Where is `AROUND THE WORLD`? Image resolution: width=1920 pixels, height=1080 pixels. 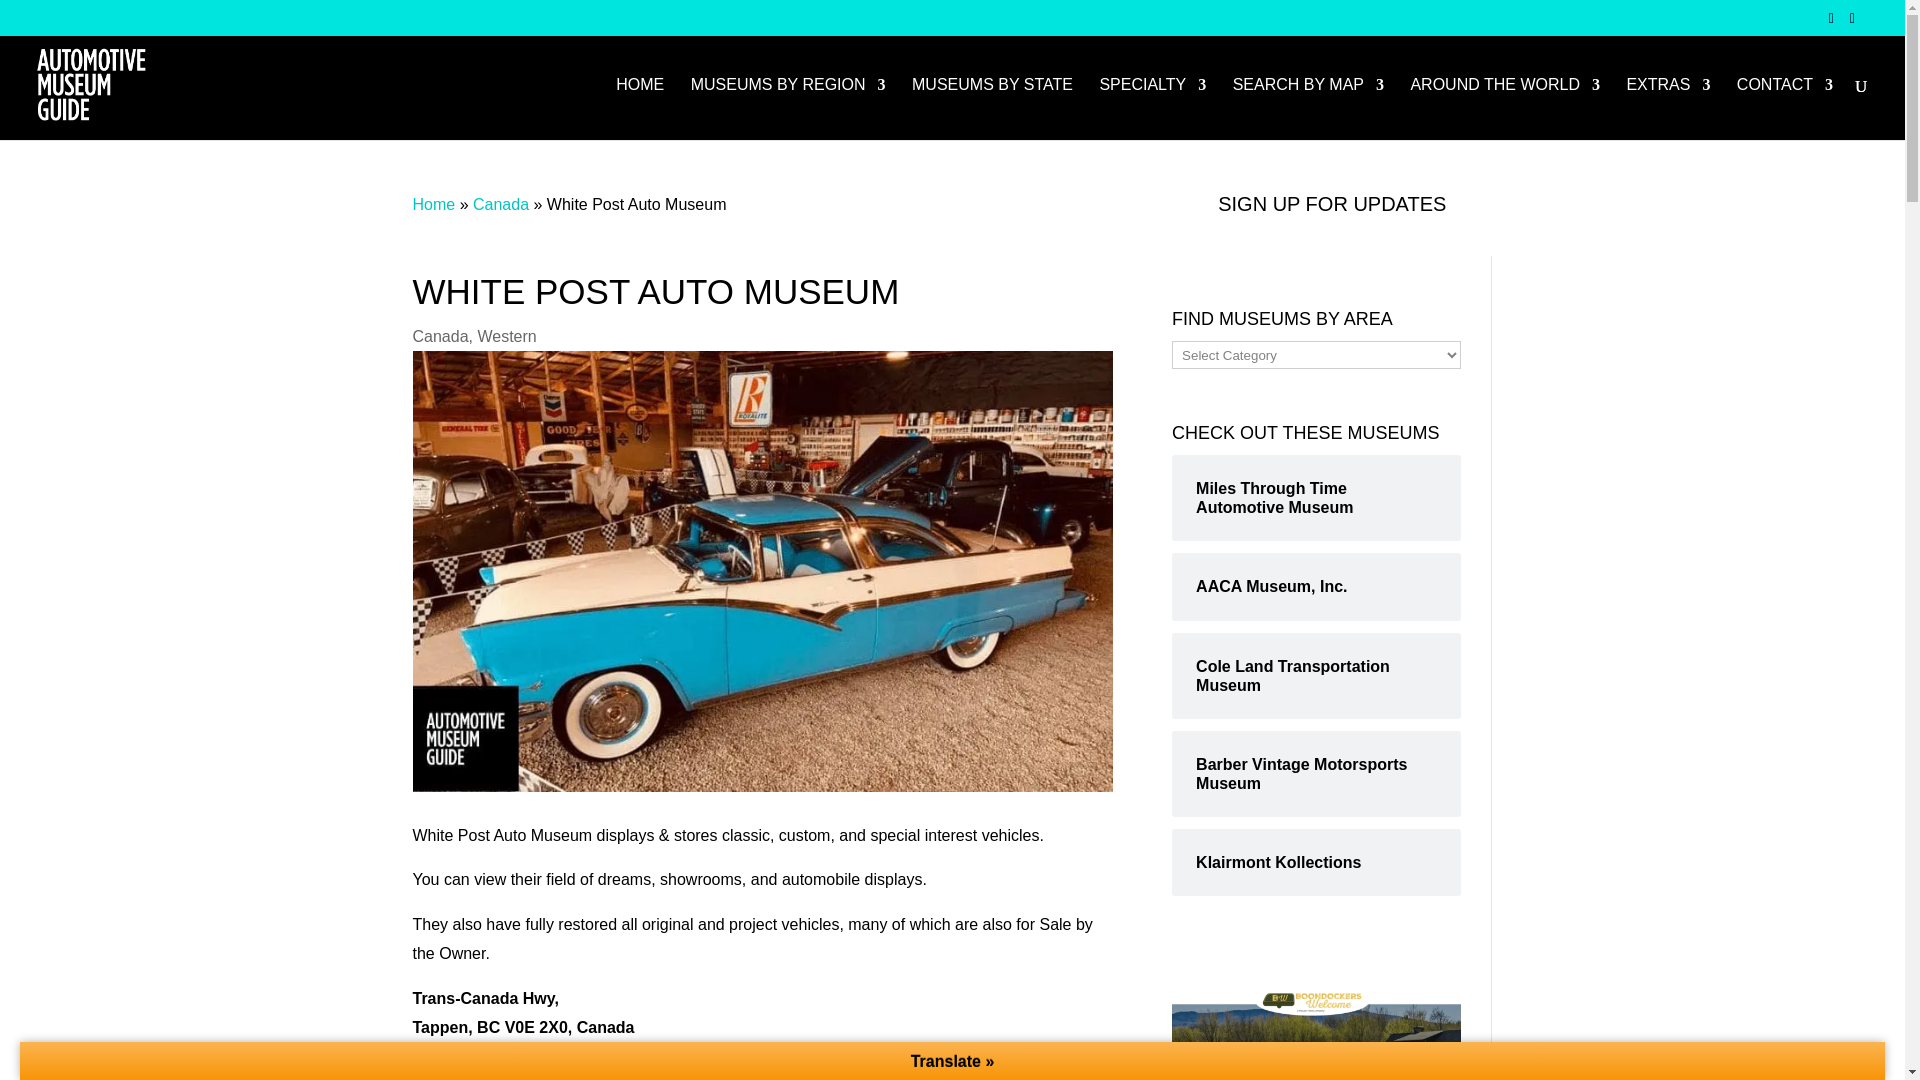
AROUND THE WORLD is located at coordinates (1504, 108).